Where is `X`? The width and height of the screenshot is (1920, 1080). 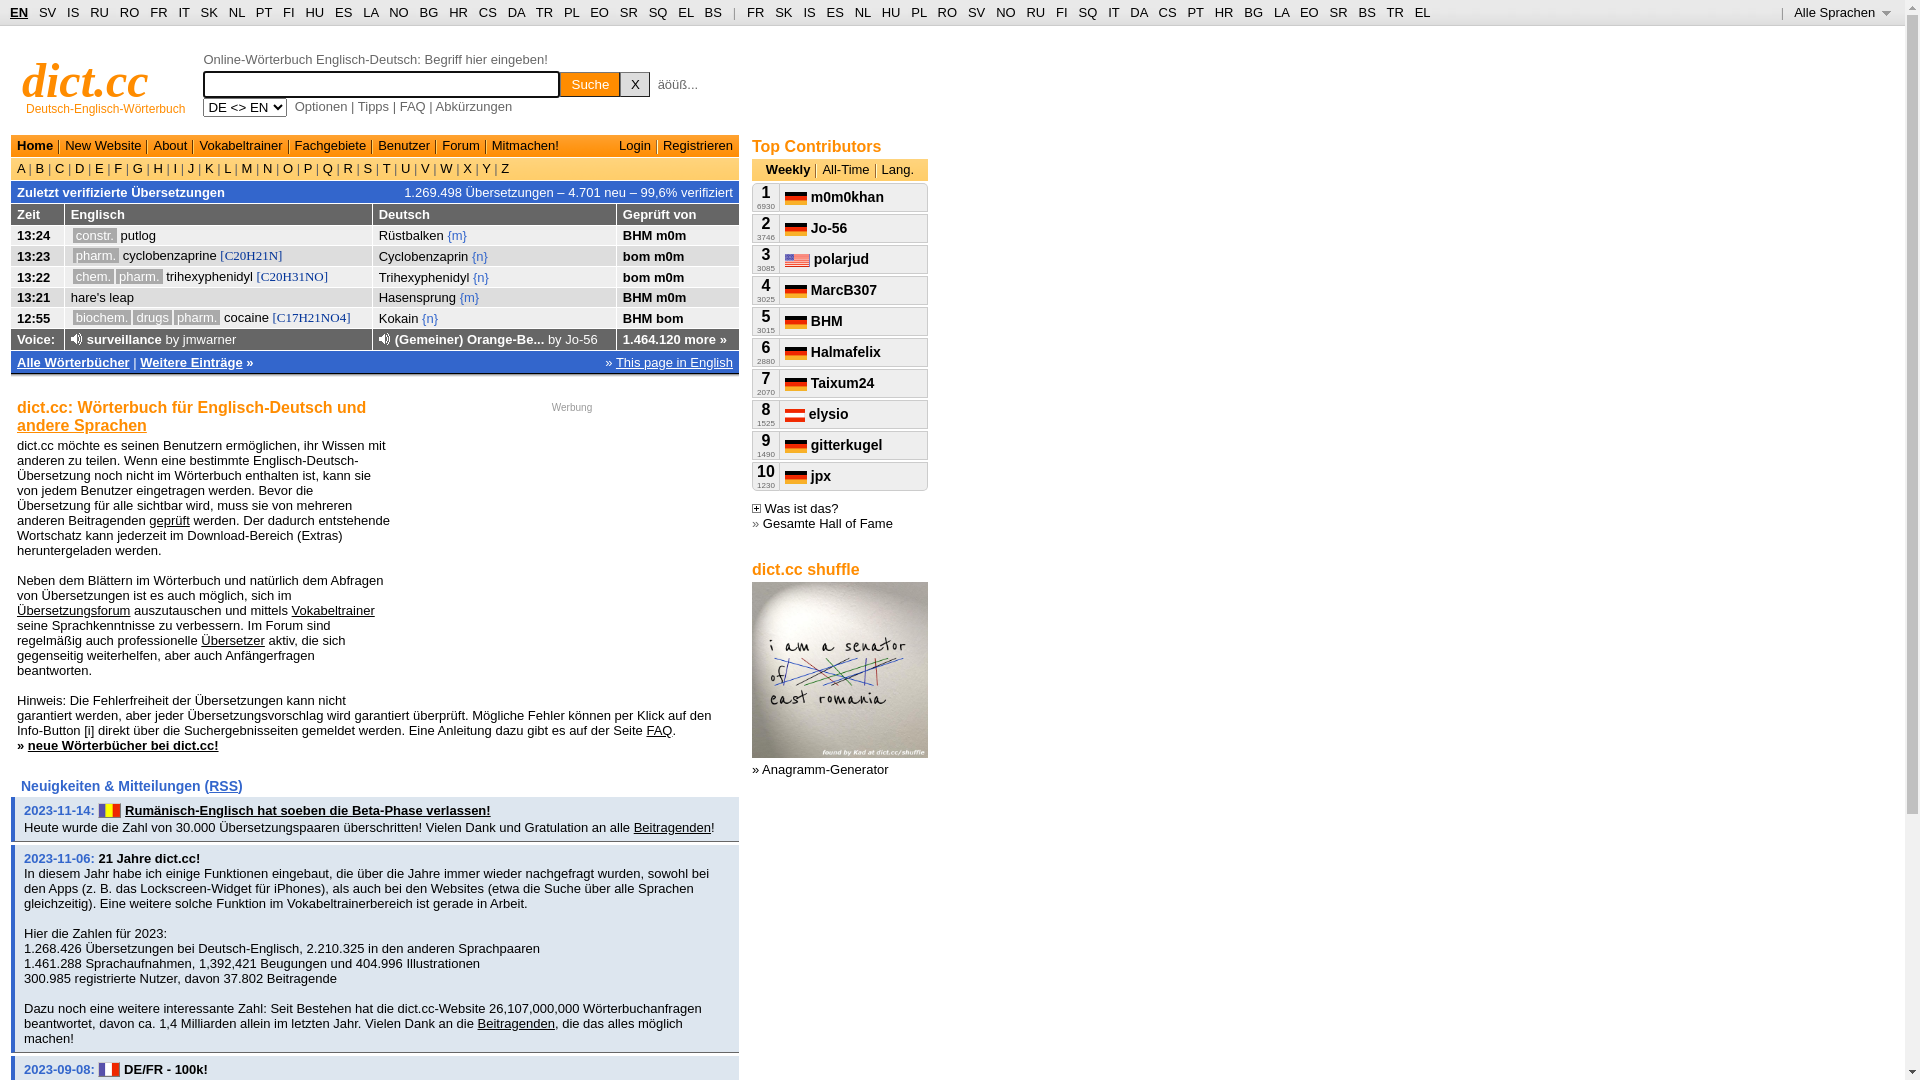
X is located at coordinates (468, 168).